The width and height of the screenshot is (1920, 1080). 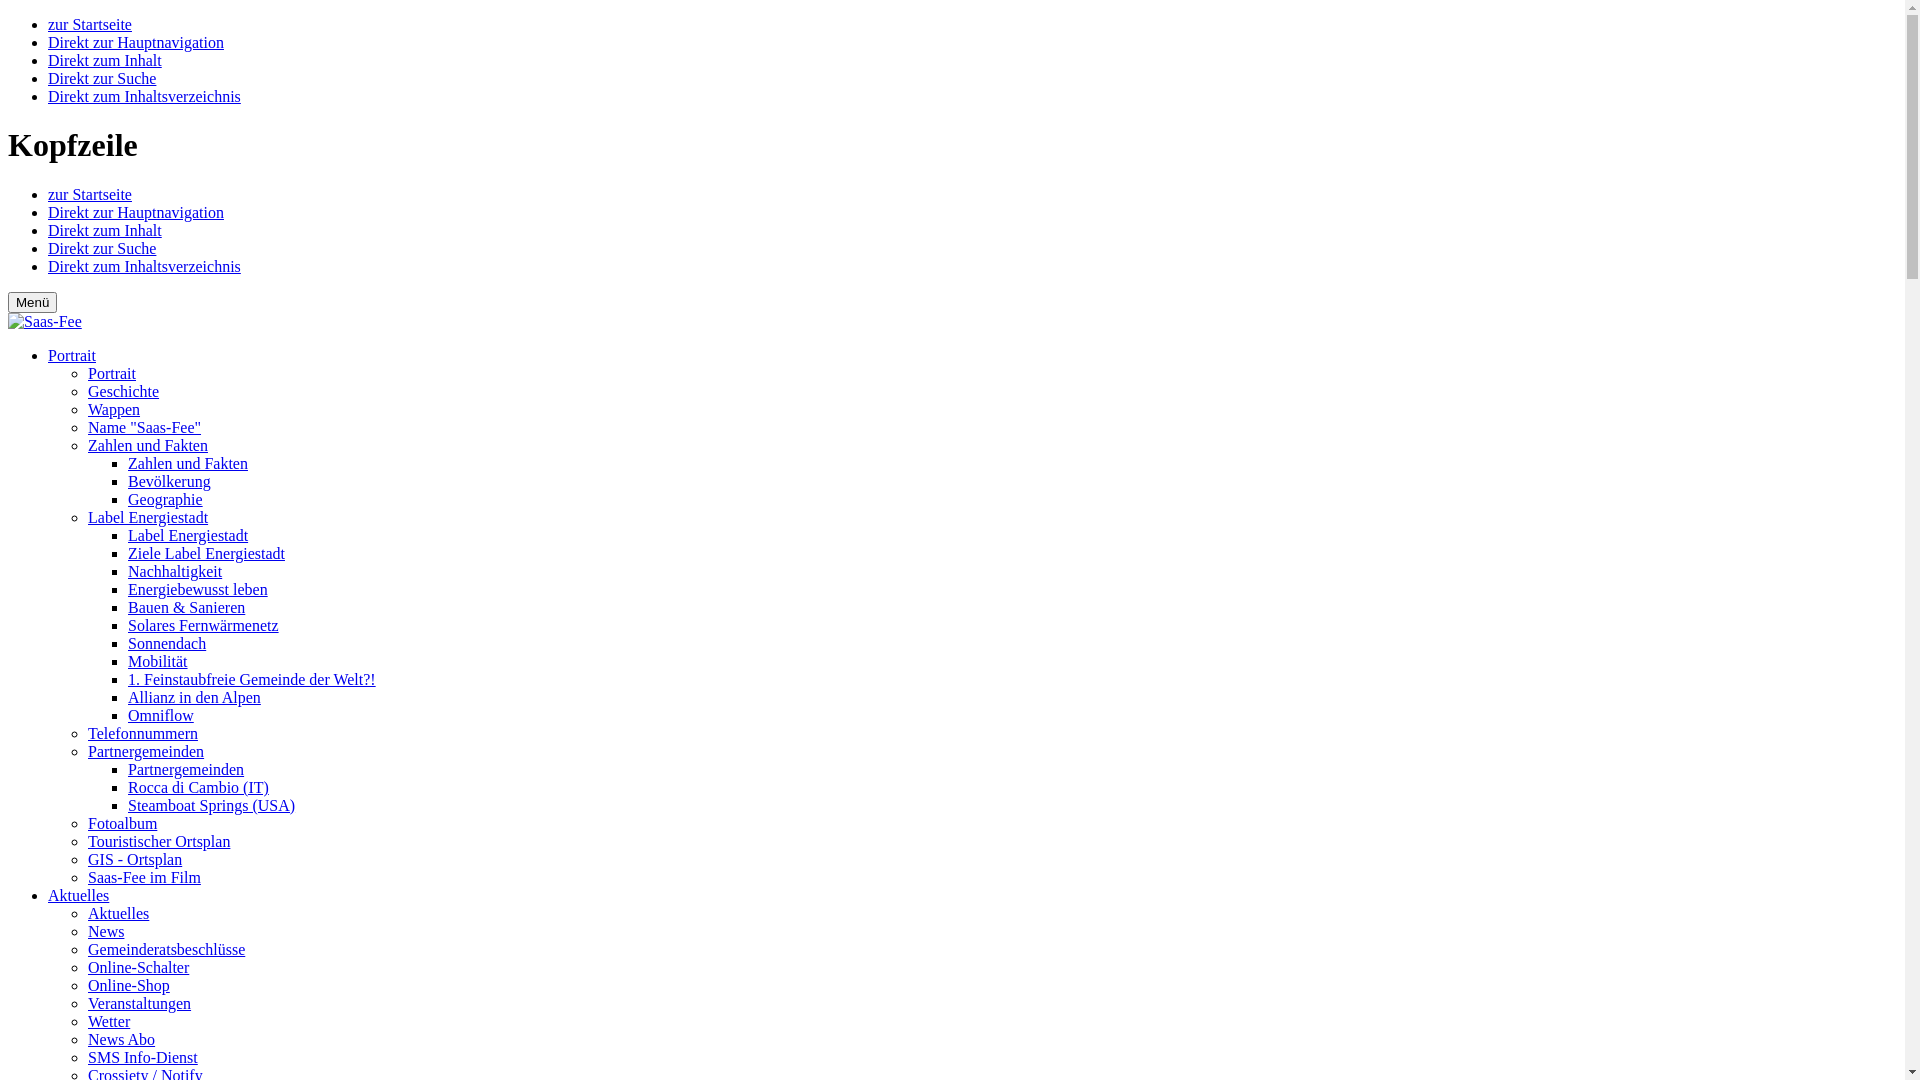 What do you see at coordinates (144, 878) in the screenshot?
I see `Saas-Fee im Film` at bounding box center [144, 878].